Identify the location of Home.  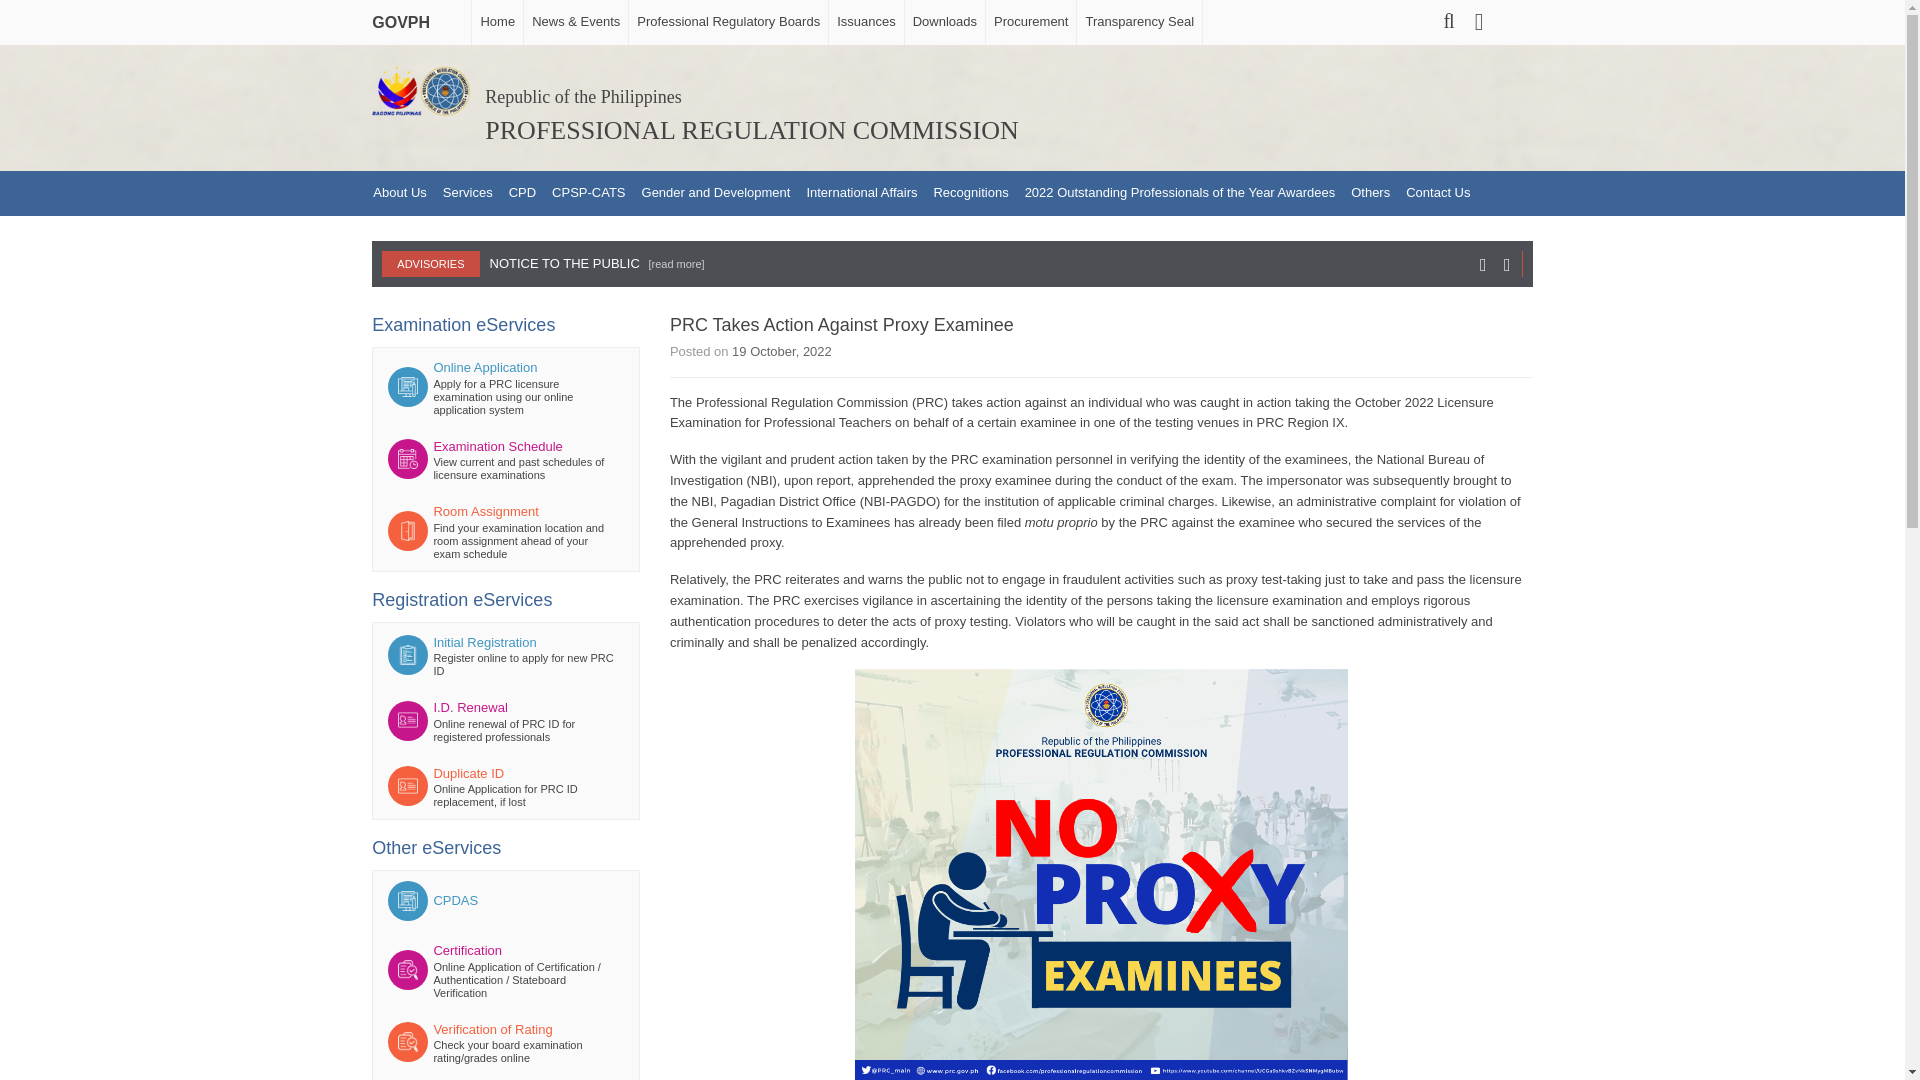
(496, 22).